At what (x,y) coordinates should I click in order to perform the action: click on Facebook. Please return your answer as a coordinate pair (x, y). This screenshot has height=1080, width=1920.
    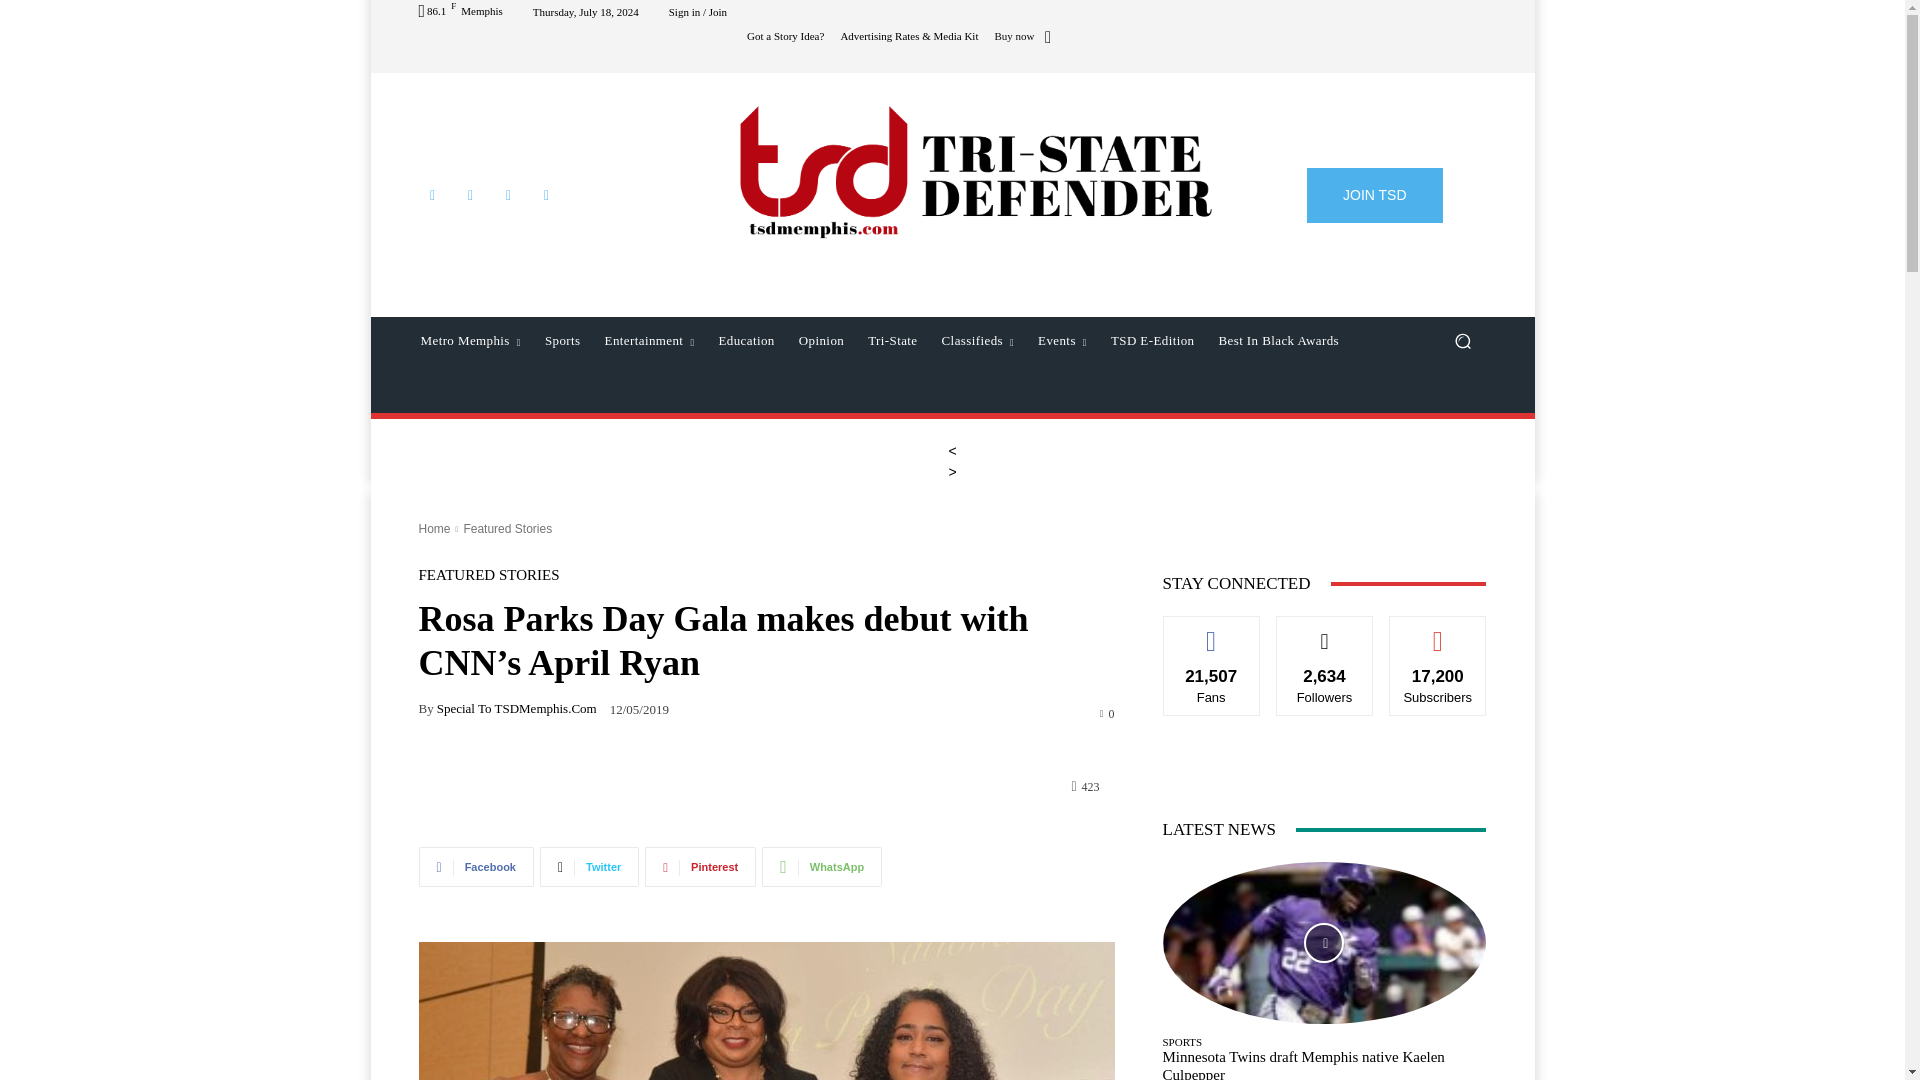
    Looking at the image, I should click on (432, 195).